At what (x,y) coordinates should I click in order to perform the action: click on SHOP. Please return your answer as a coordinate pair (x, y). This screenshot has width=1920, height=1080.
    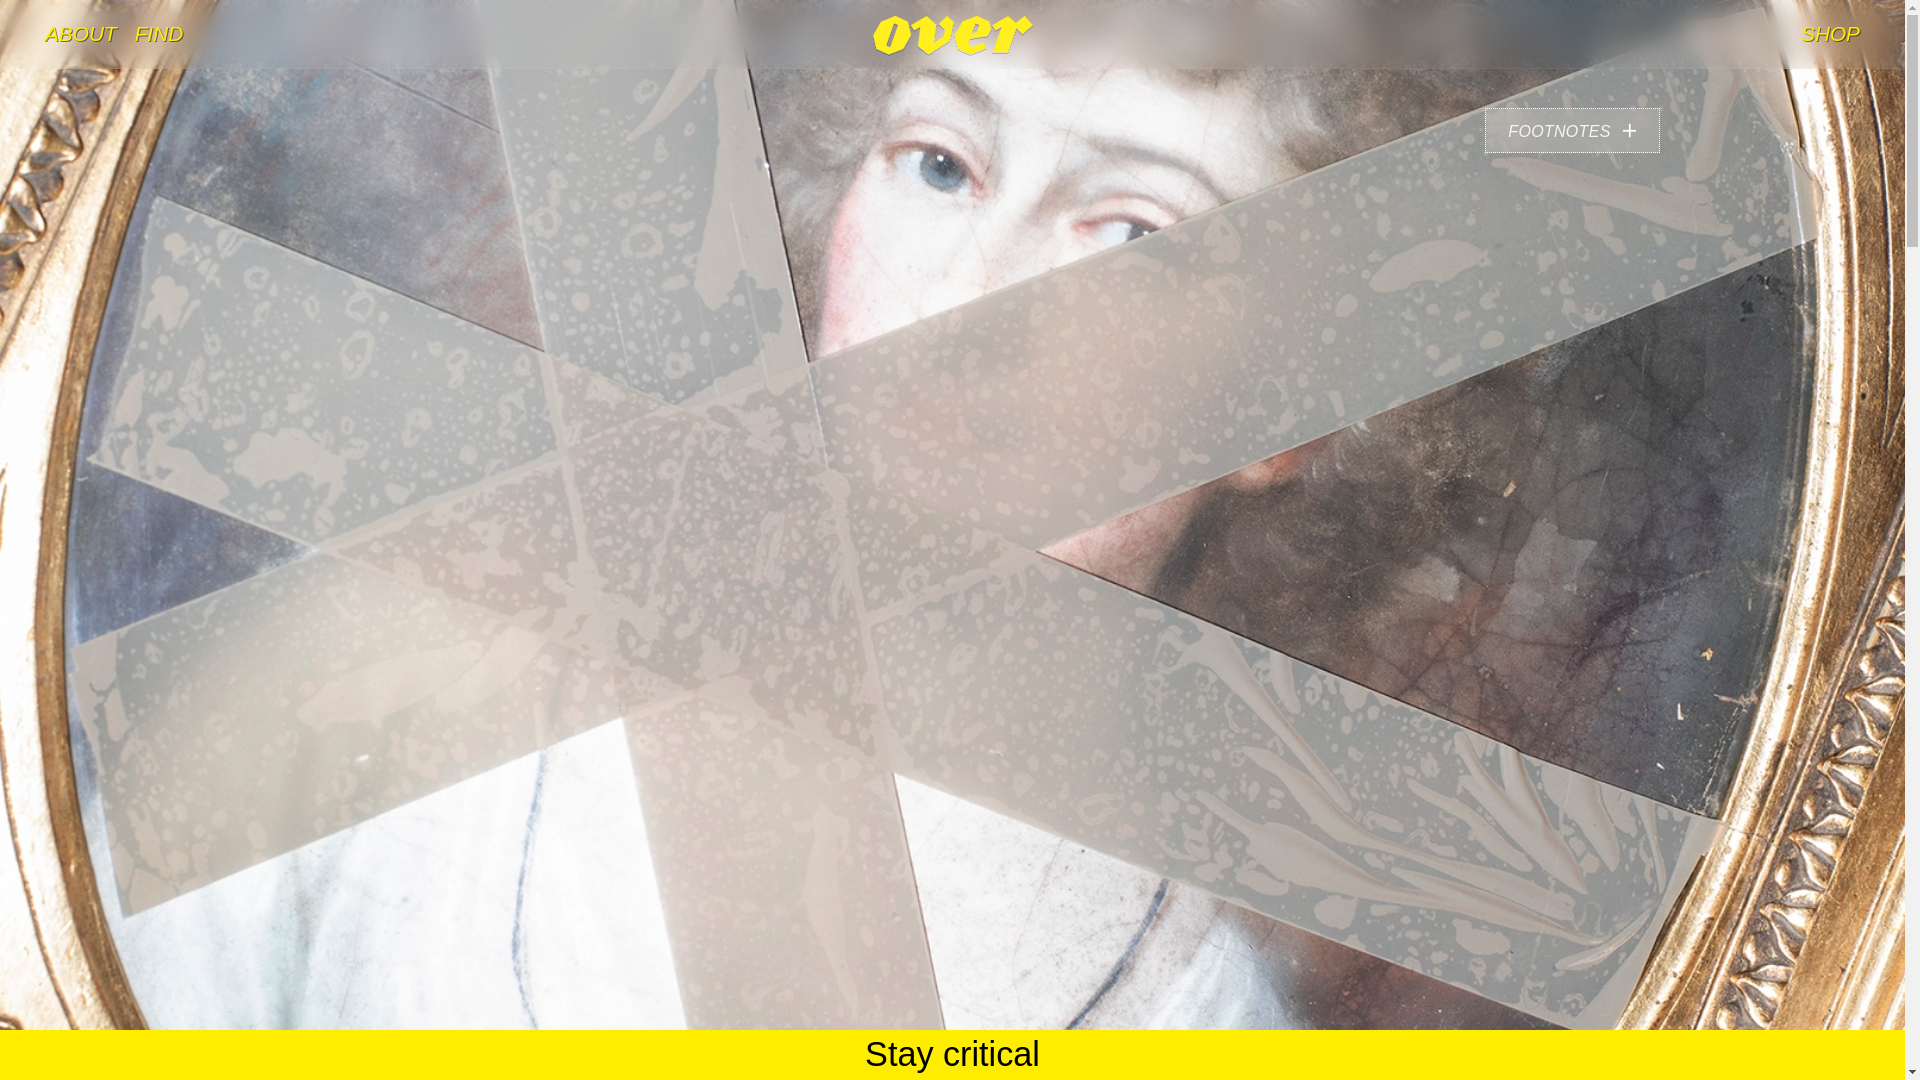
    Looking at the image, I should click on (1830, 34).